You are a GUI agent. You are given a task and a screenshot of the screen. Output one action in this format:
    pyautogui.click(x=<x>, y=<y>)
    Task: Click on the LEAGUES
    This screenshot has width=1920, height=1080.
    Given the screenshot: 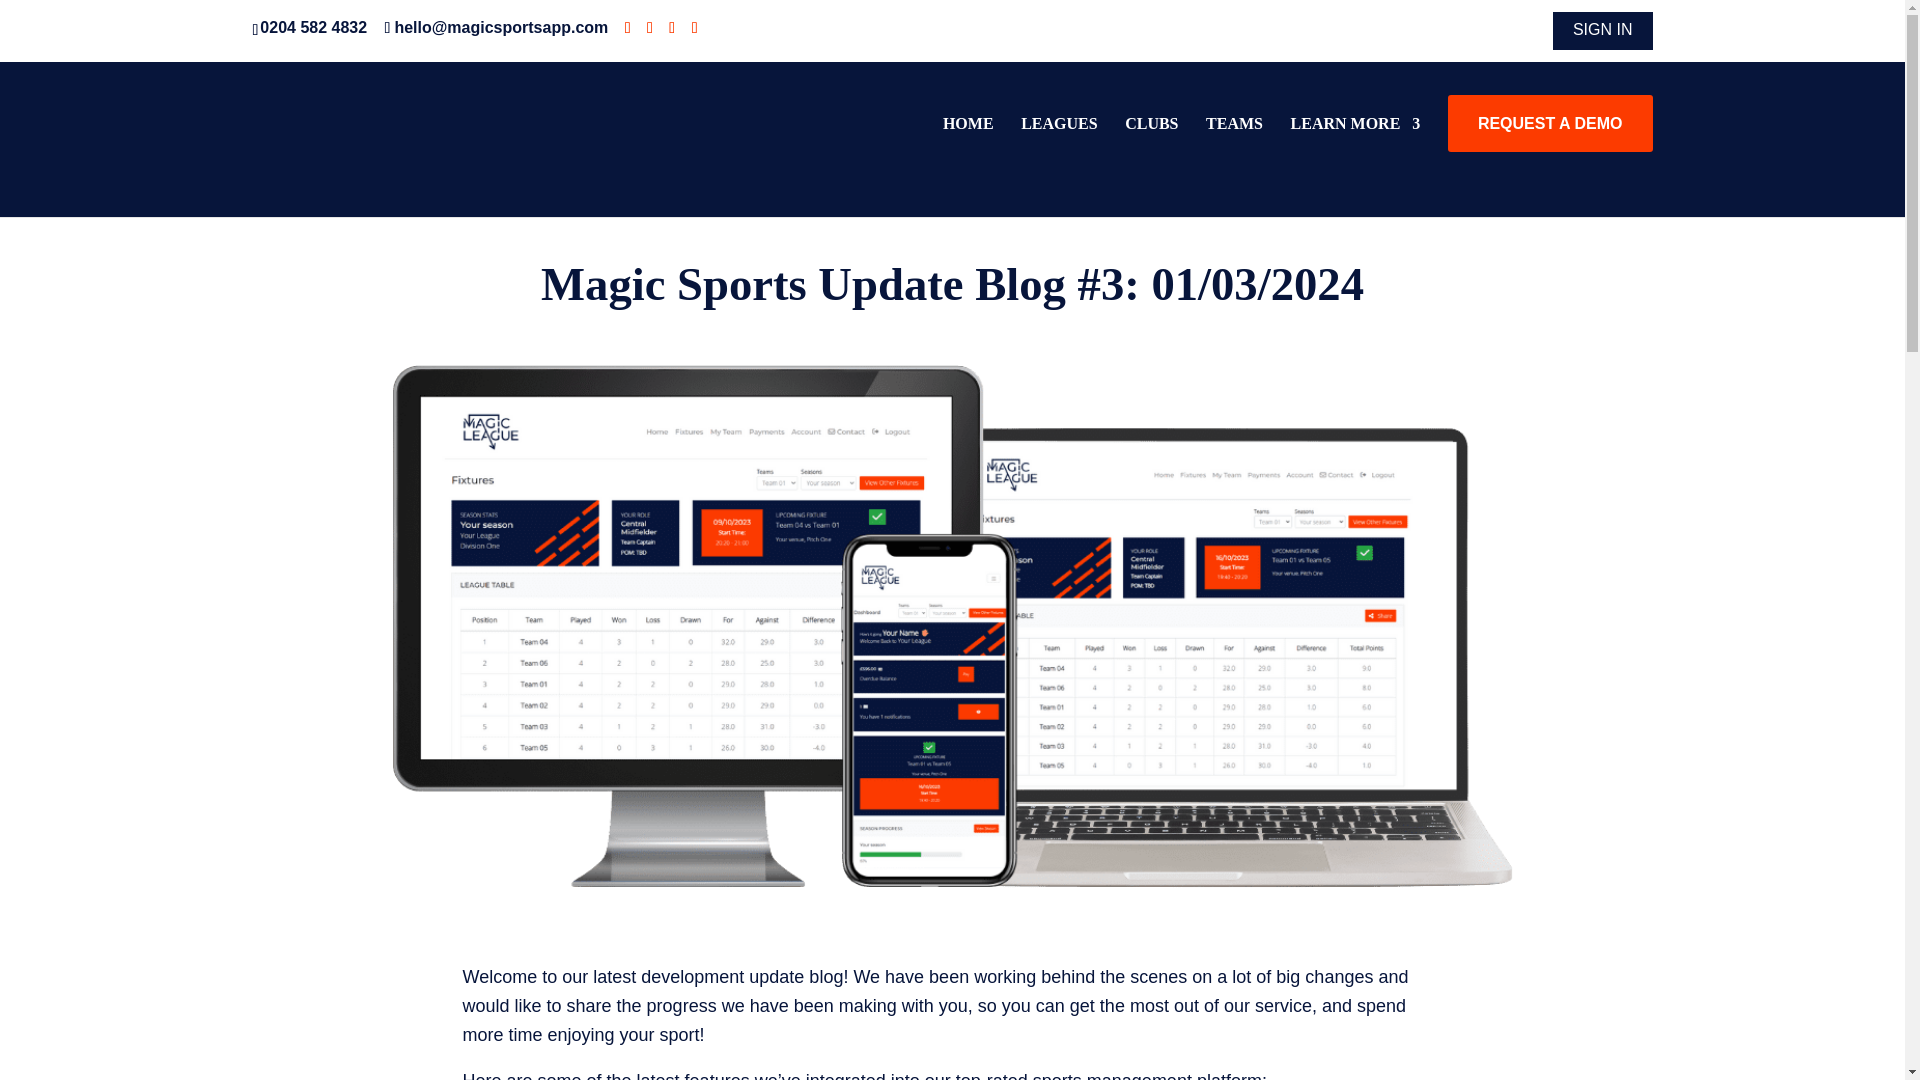 What is the action you would take?
    pyautogui.click(x=1058, y=148)
    